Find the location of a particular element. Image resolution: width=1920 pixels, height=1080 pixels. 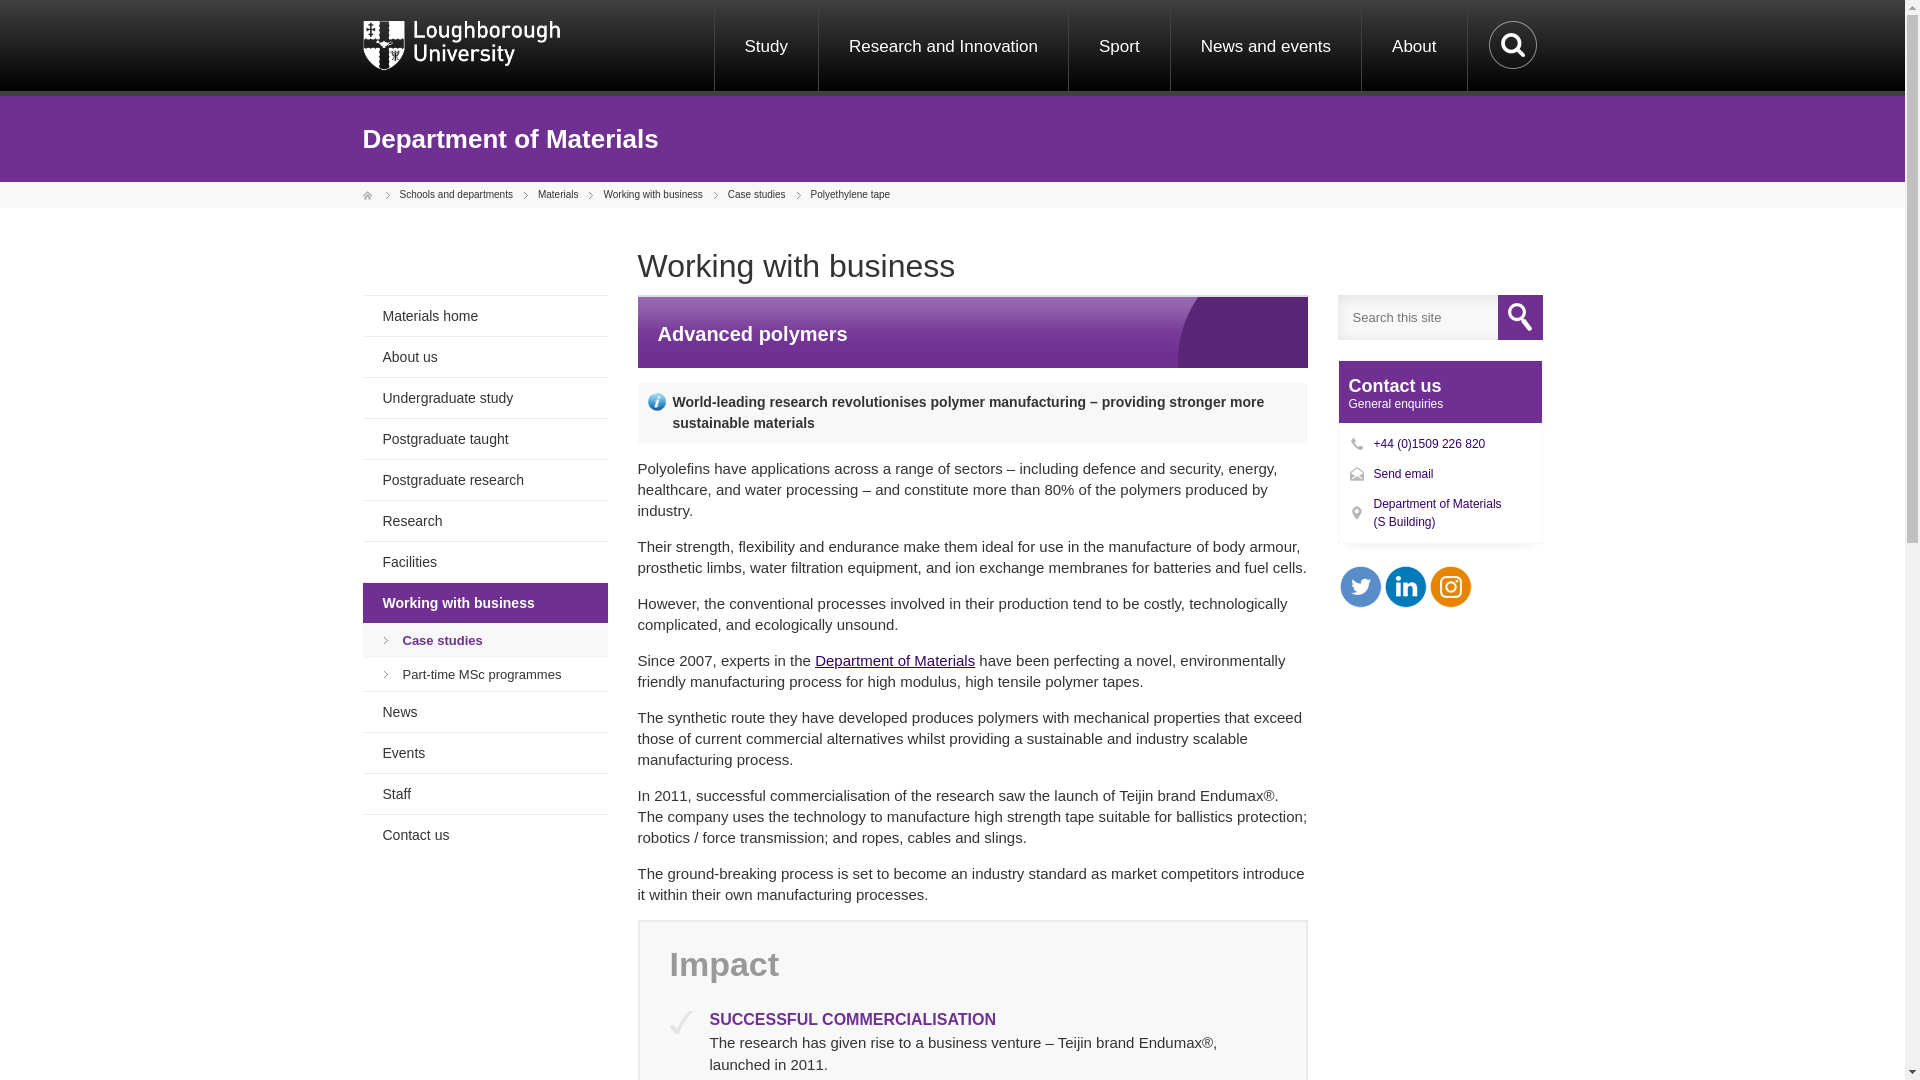

Research is located at coordinates (484, 521).